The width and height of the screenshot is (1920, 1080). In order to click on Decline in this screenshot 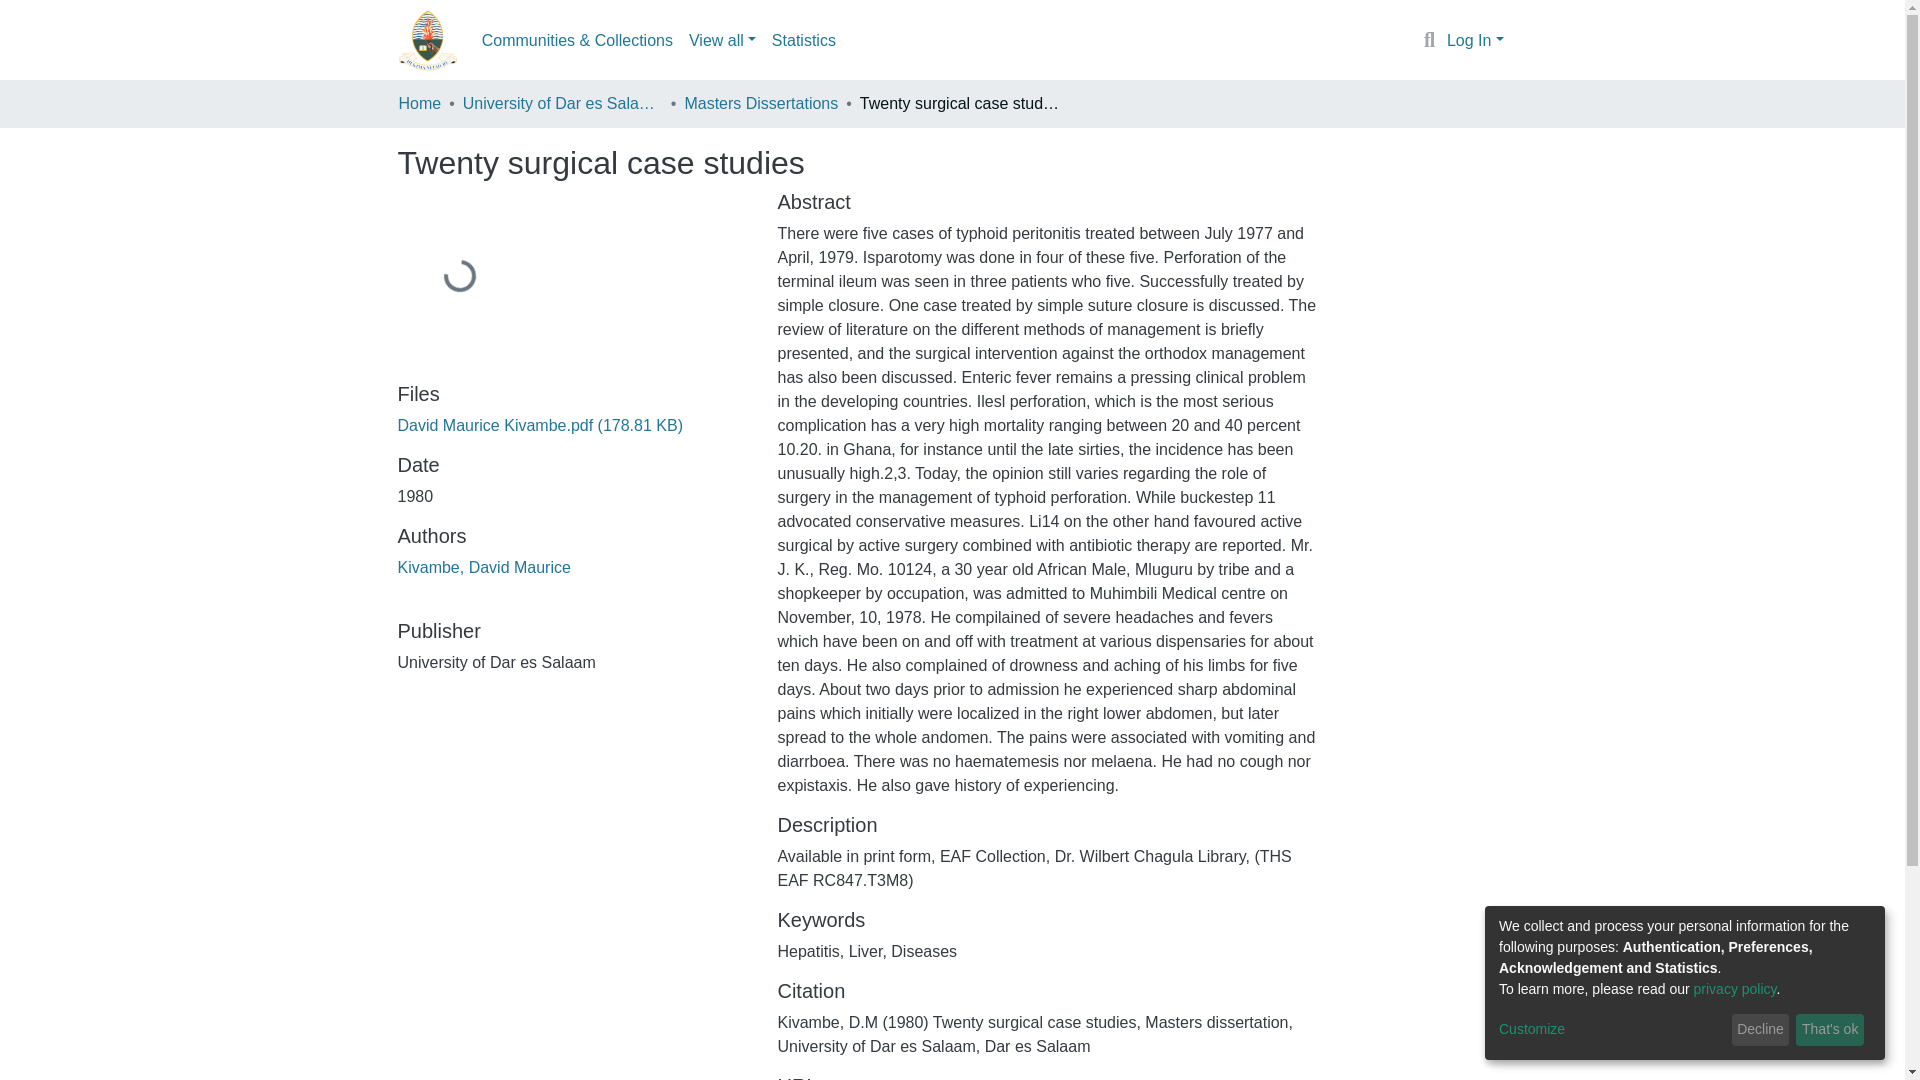, I will do `click(1760, 1030)`.